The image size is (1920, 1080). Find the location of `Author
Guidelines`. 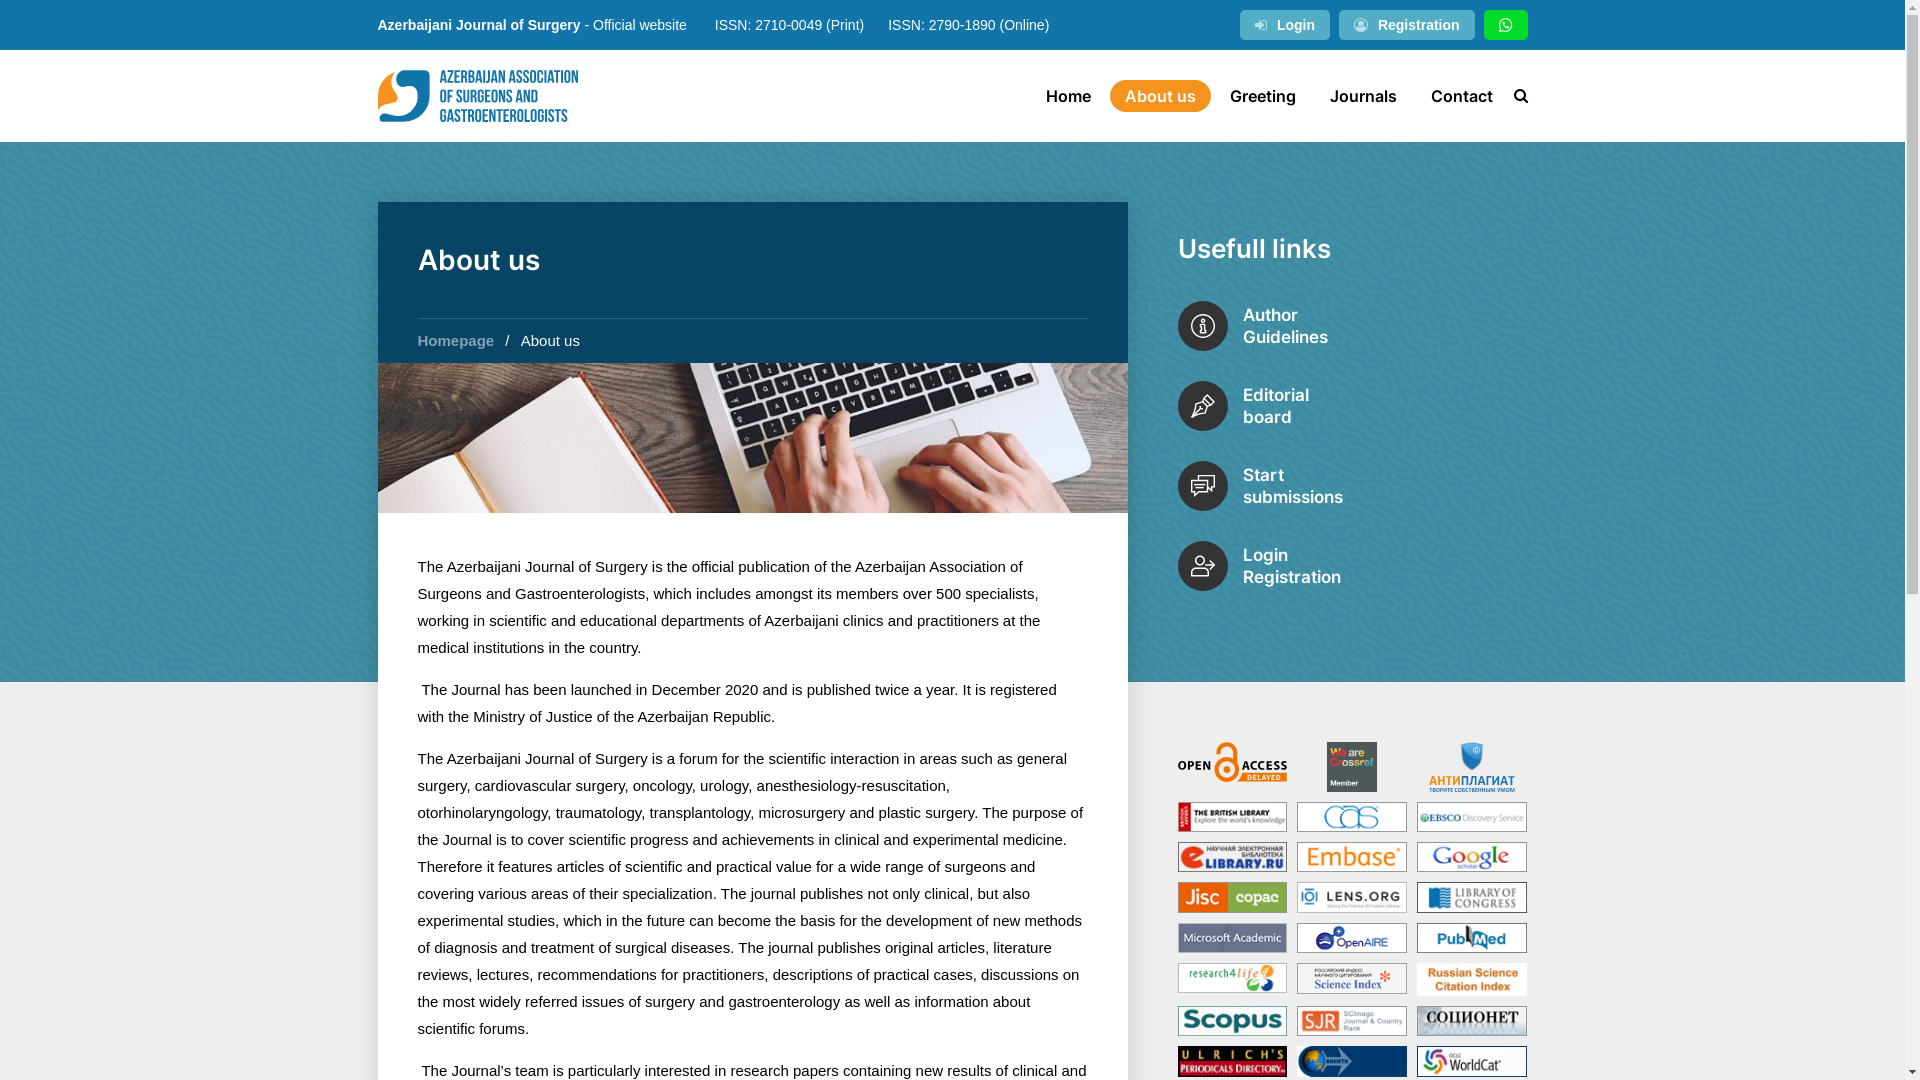

Author
Guidelines is located at coordinates (1353, 326).